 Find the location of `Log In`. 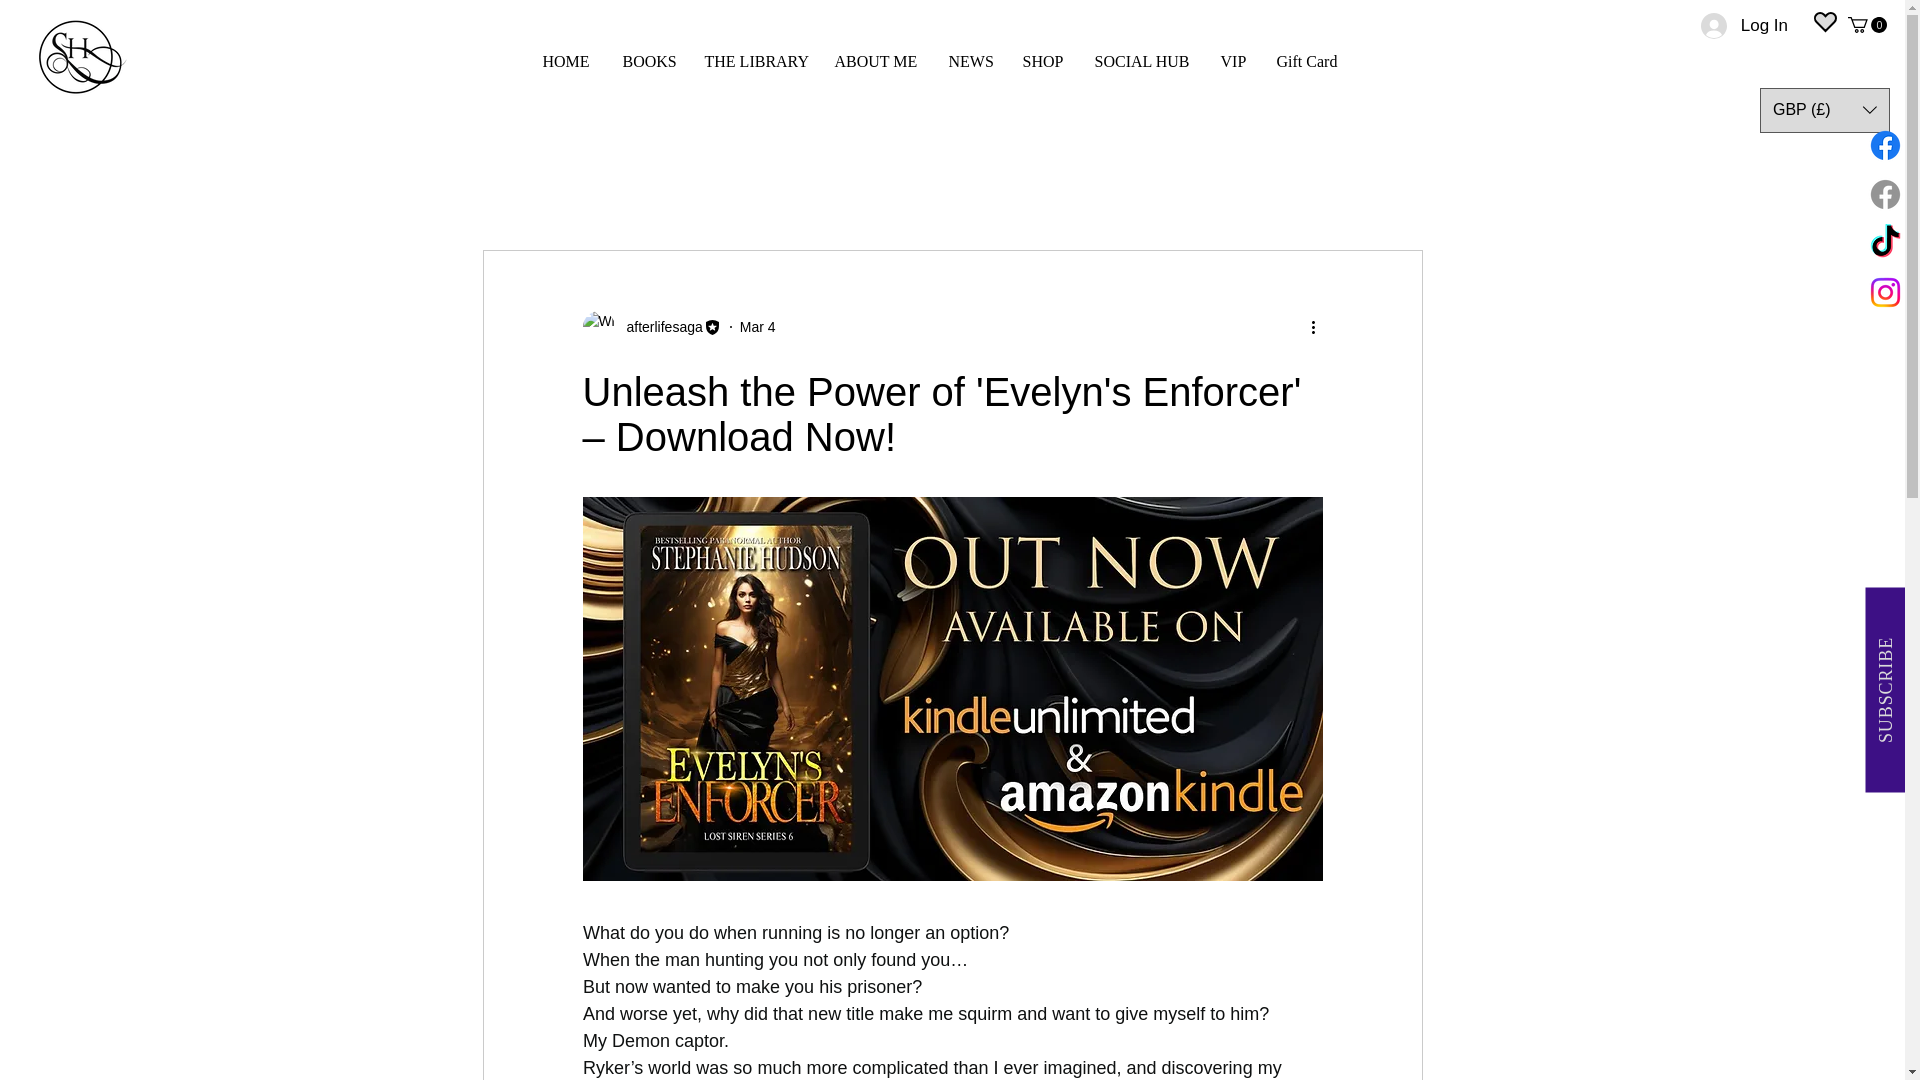

Log In is located at coordinates (1744, 26).